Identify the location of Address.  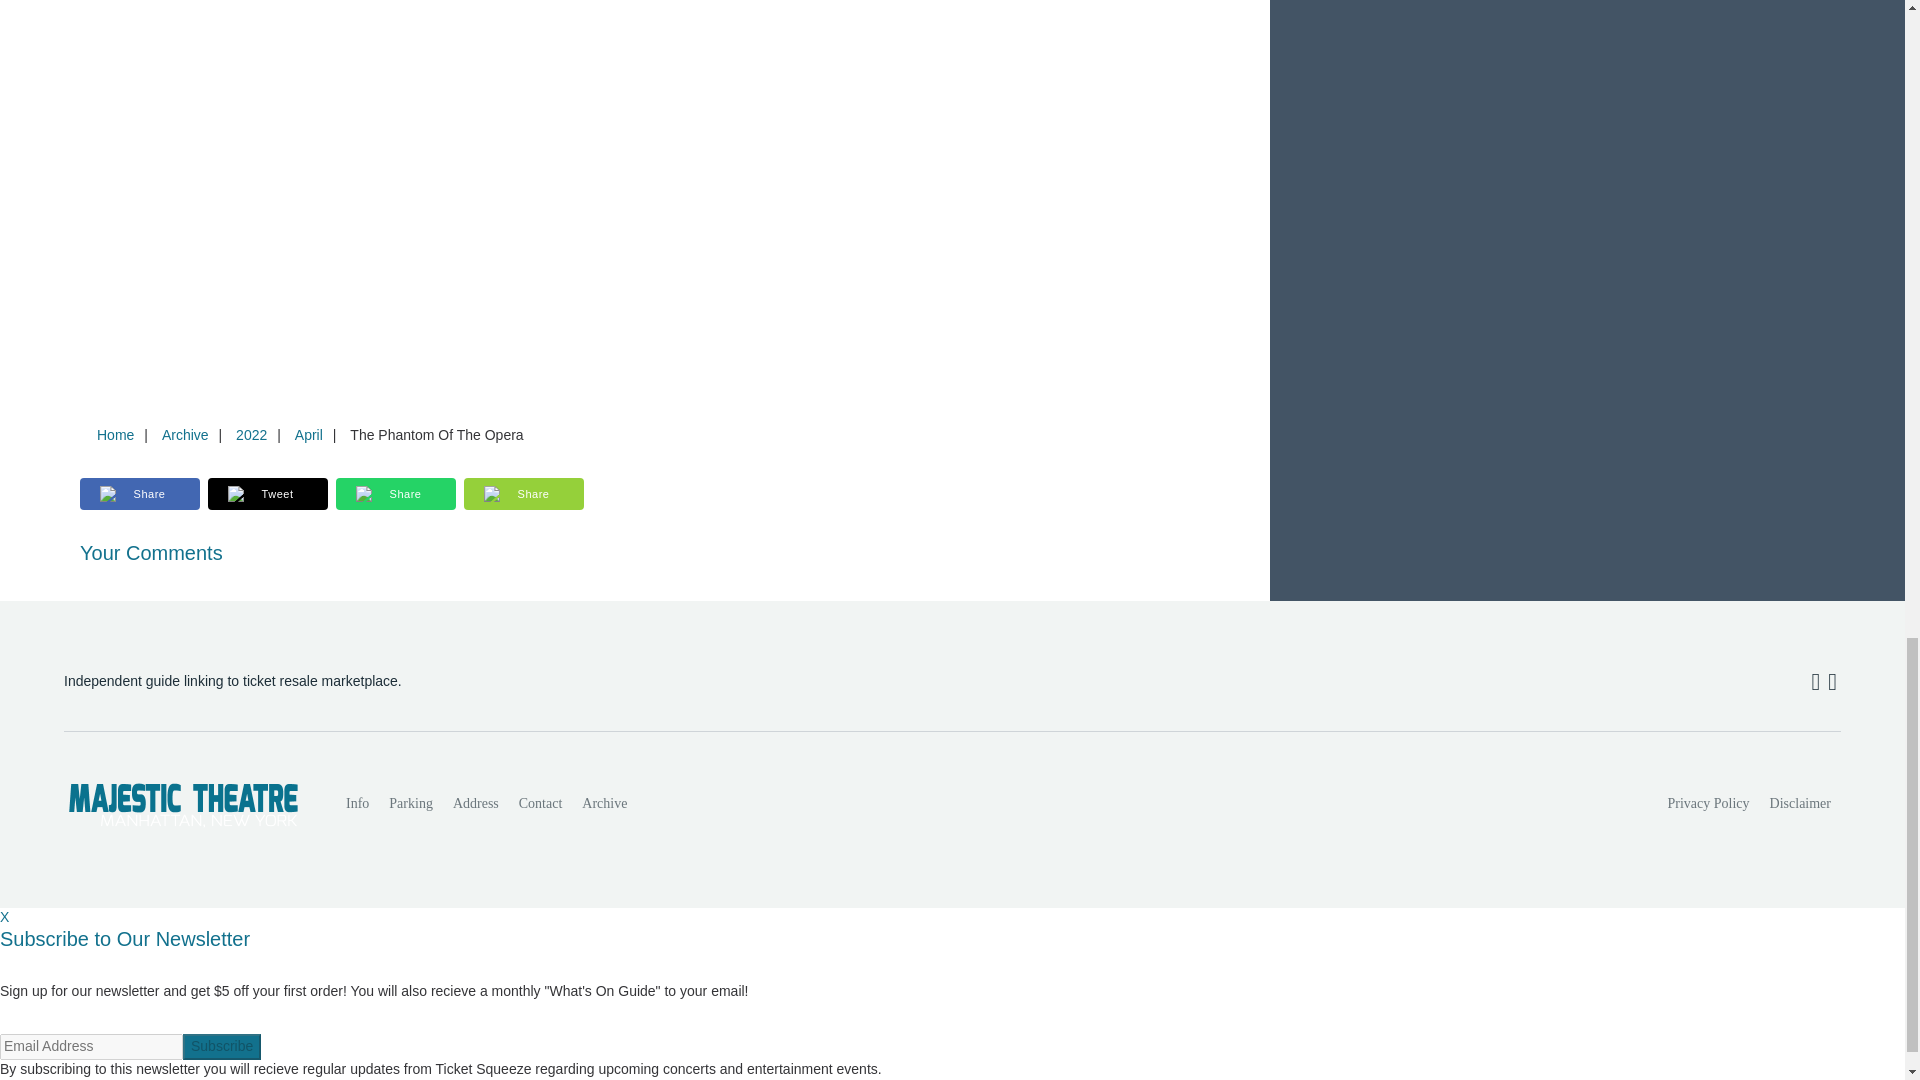
(476, 804).